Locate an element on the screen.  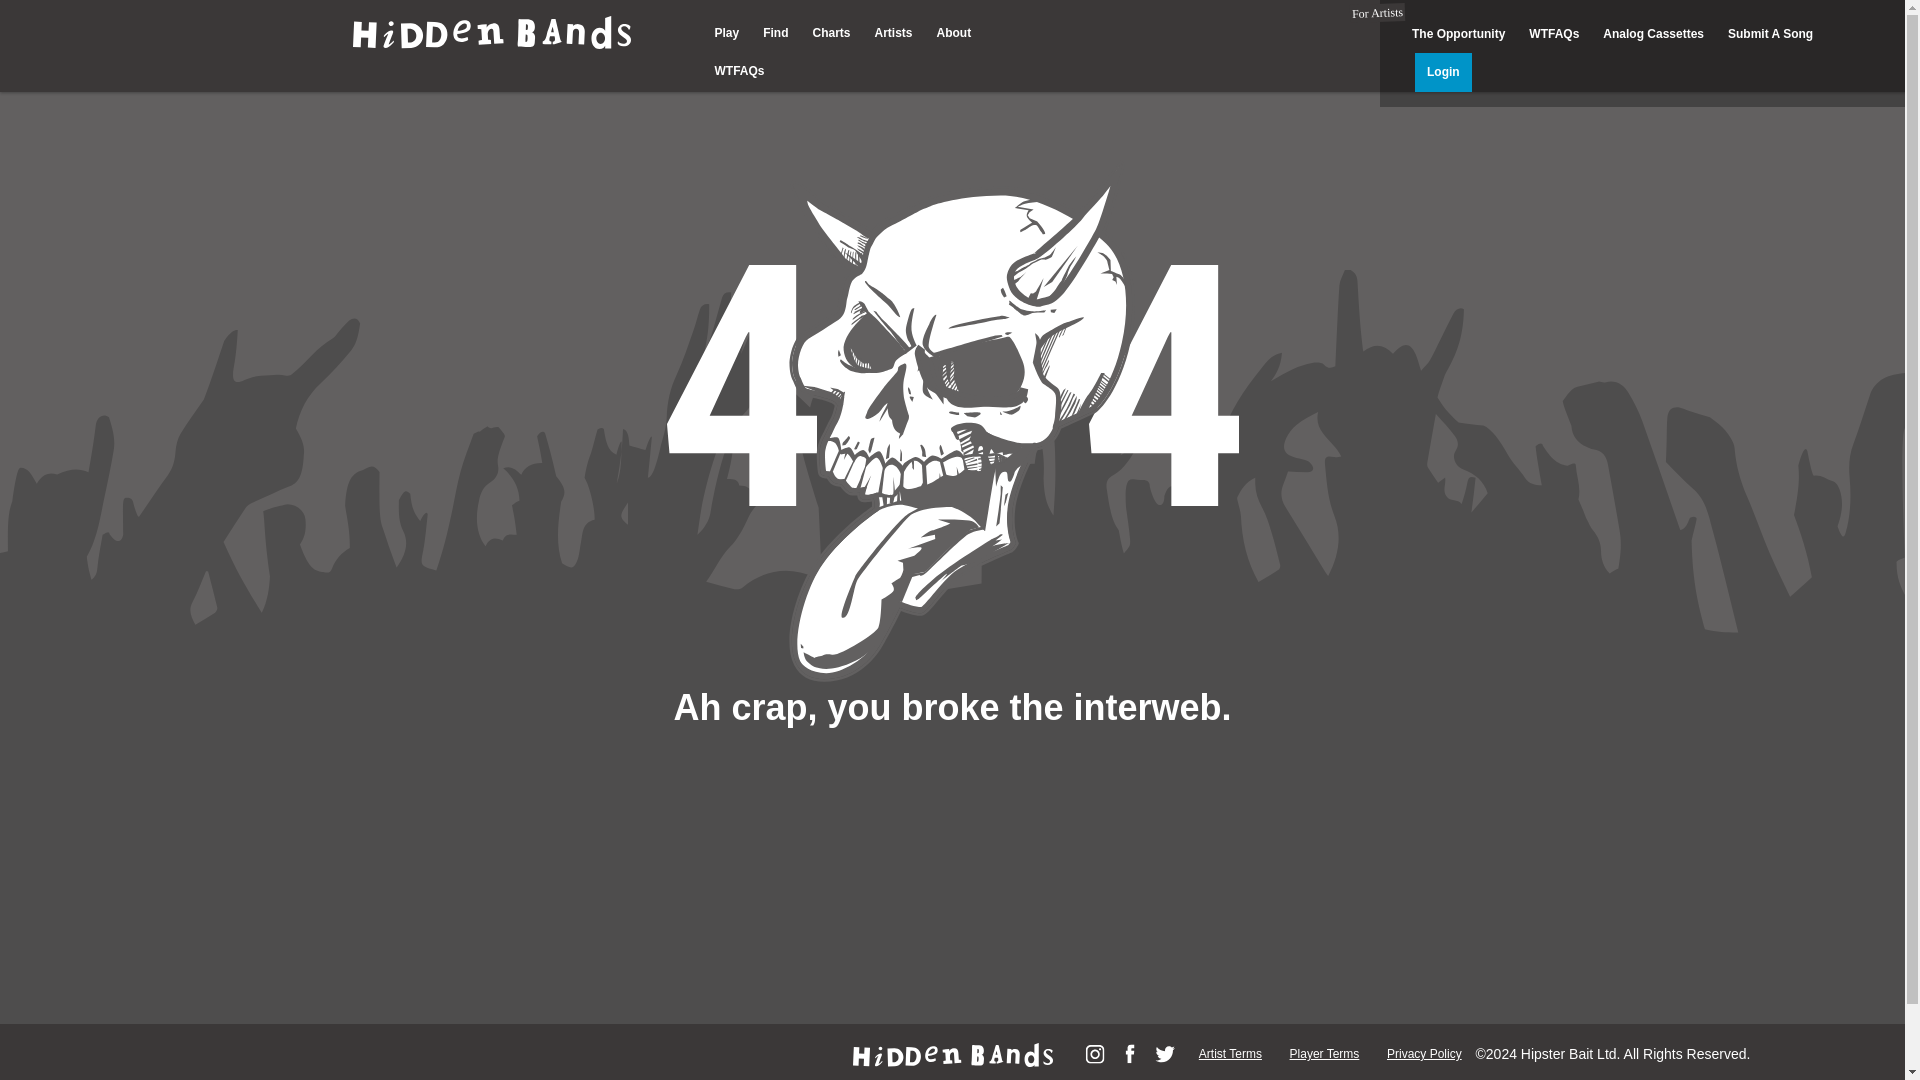
Find is located at coordinates (775, 32).